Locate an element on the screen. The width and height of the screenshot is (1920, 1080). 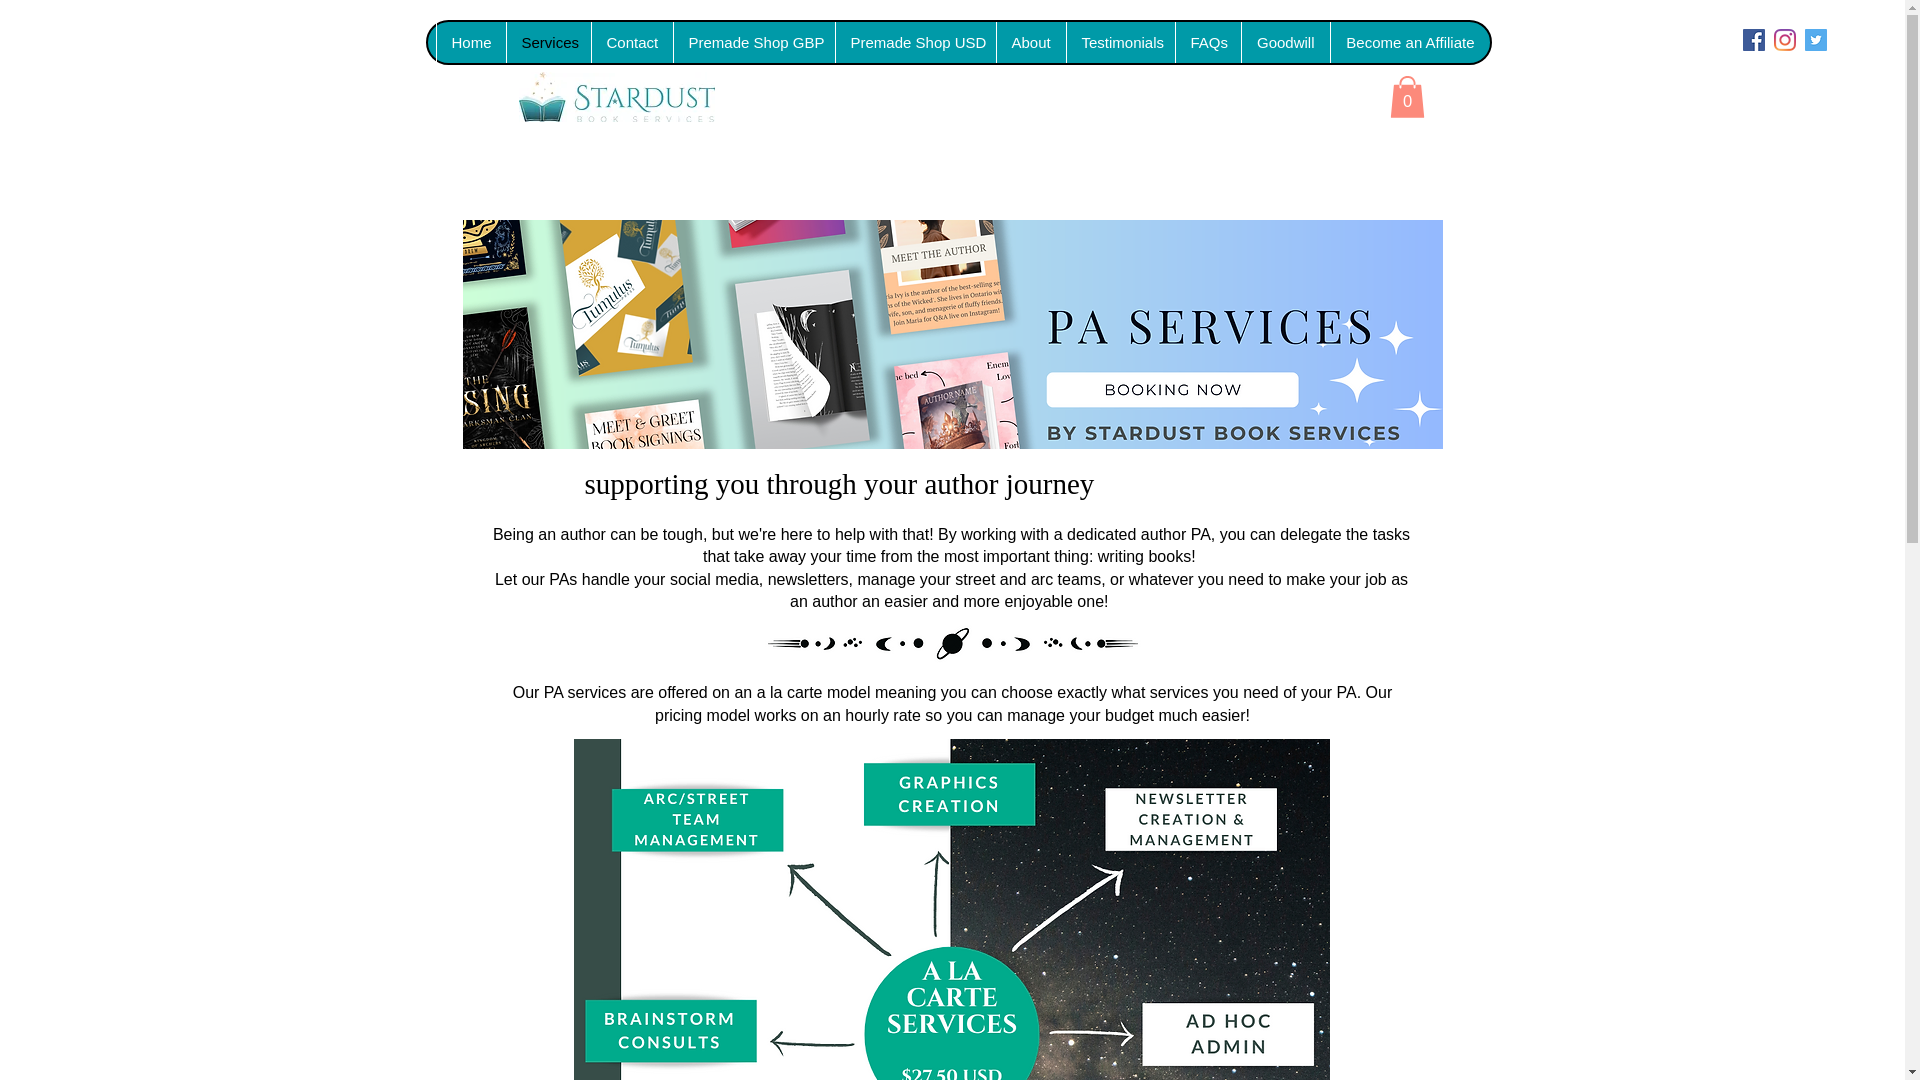
Goodwill is located at coordinates (1284, 42).